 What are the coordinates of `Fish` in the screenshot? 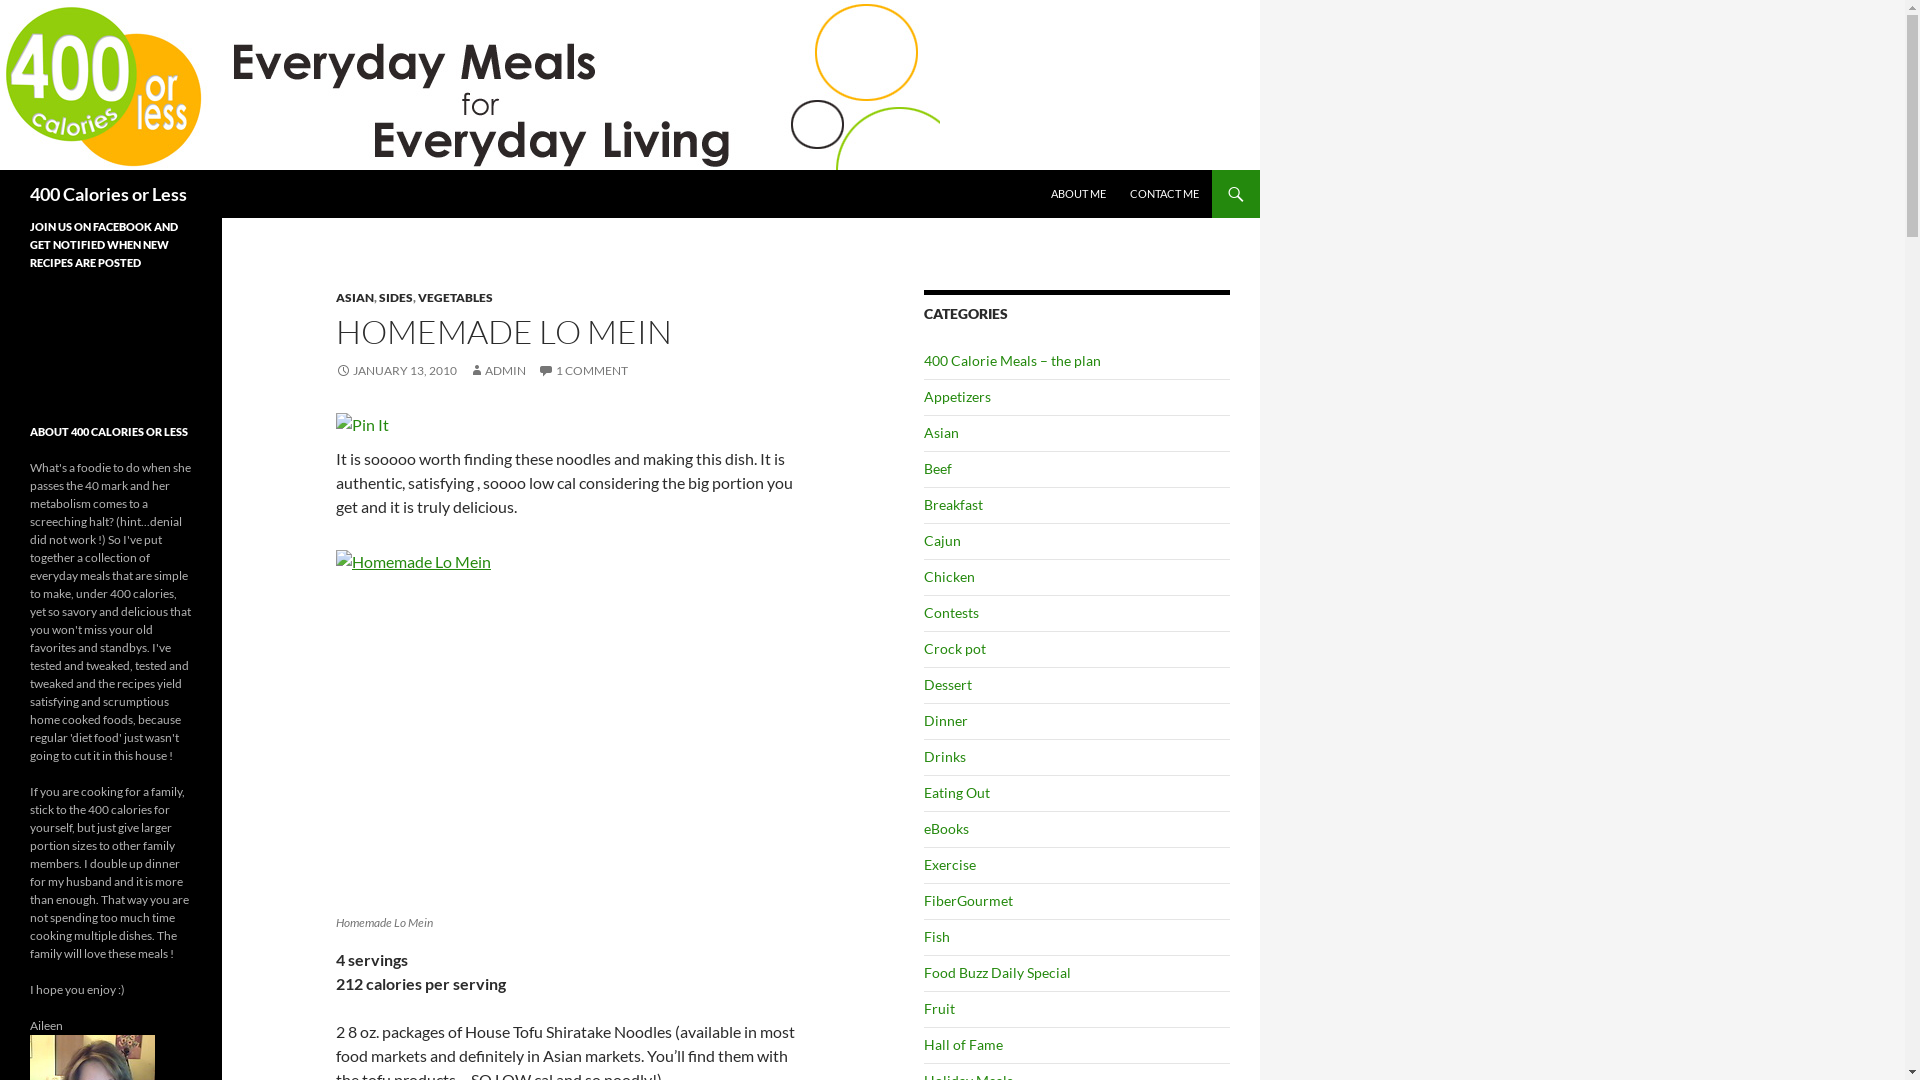 It's located at (937, 936).